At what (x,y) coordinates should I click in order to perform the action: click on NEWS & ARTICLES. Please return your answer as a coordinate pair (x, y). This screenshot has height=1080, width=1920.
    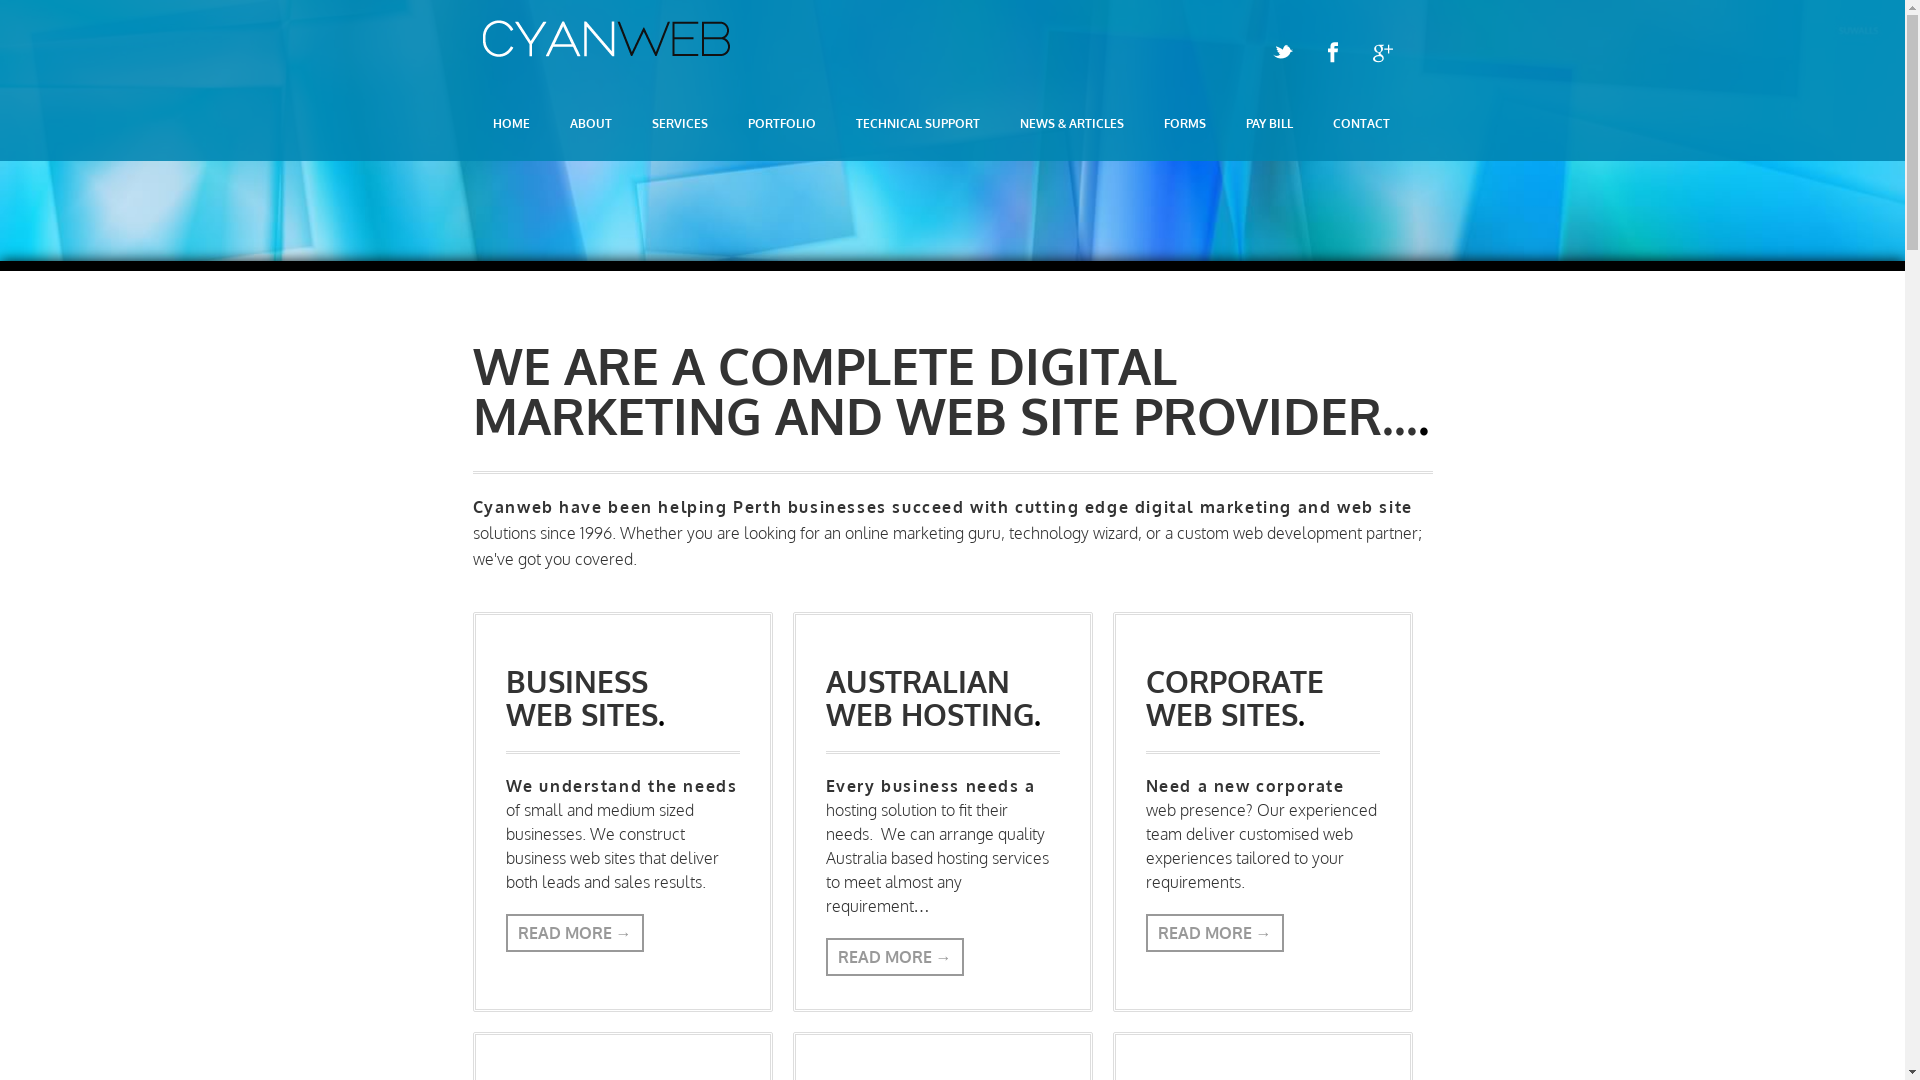
    Looking at the image, I should click on (1072, 124).